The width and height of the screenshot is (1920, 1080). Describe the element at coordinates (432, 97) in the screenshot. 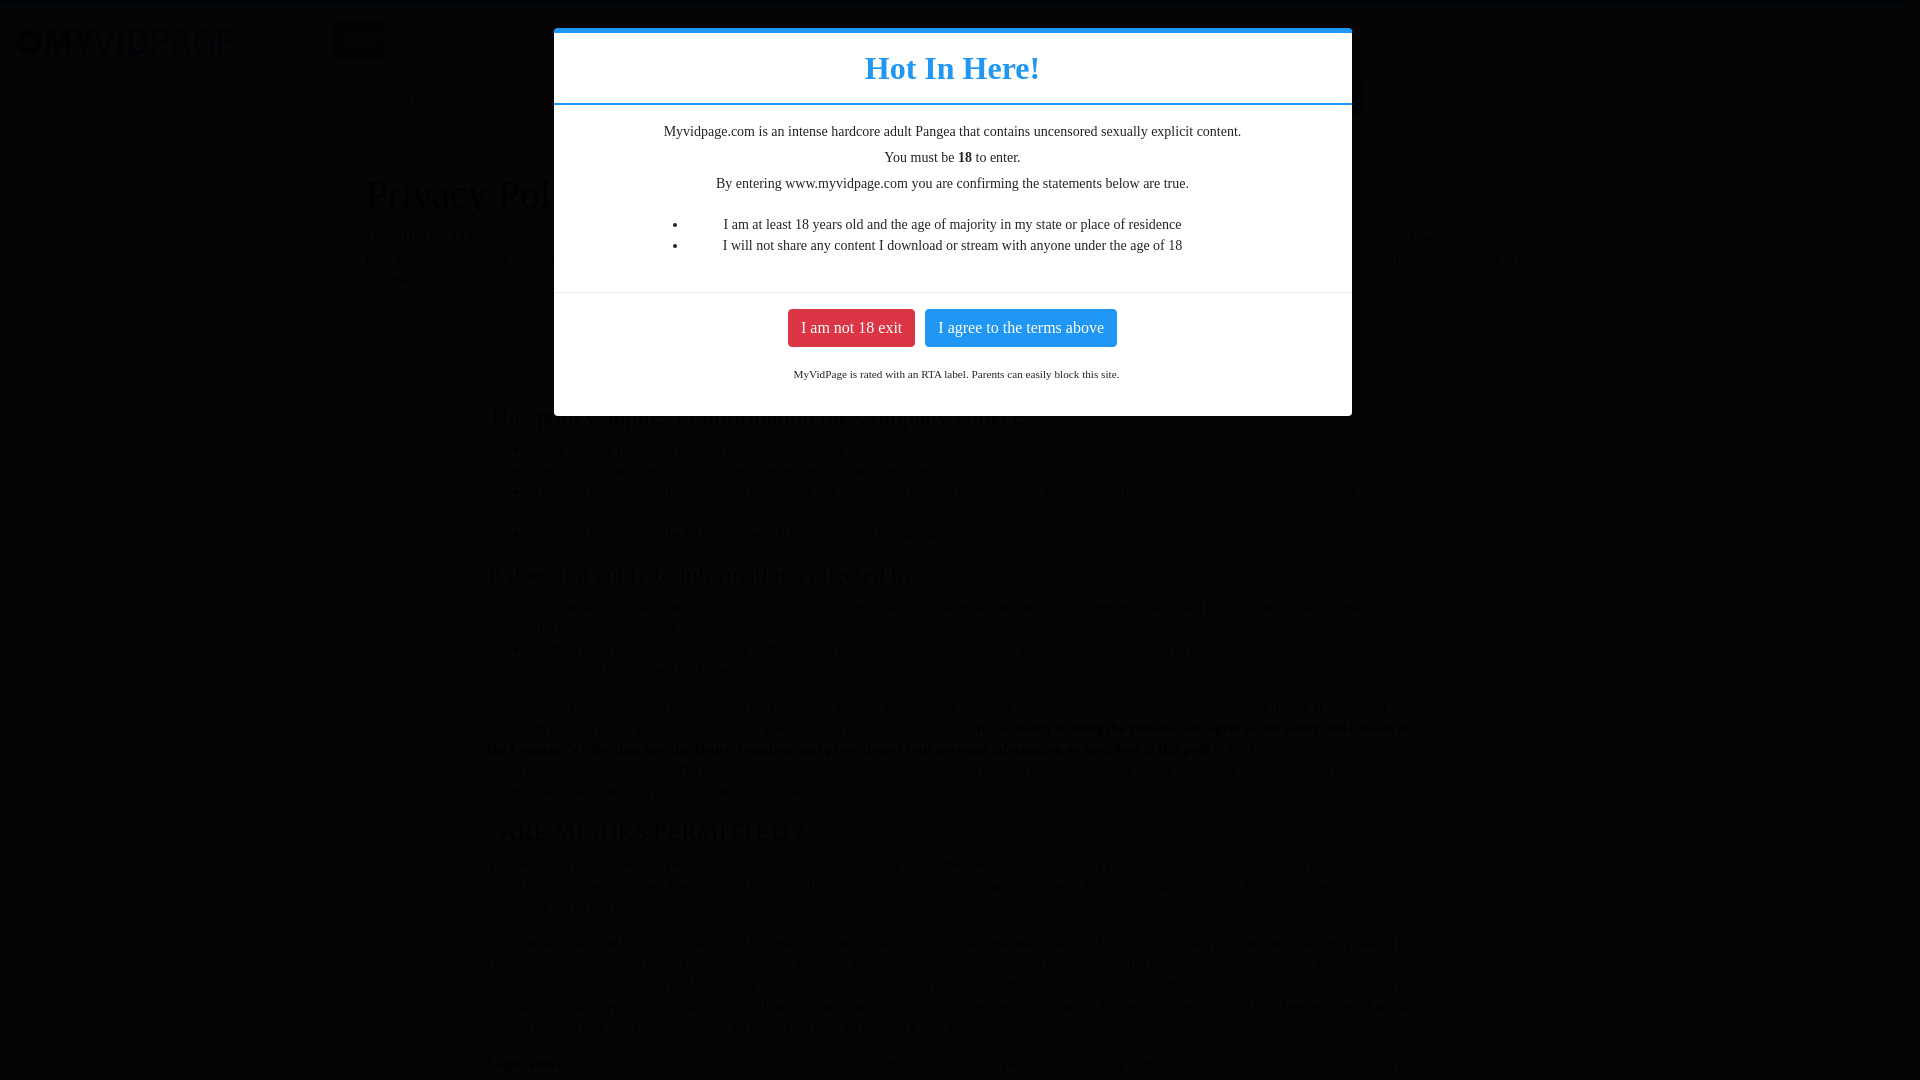

I see `MVP Girls` at that location.